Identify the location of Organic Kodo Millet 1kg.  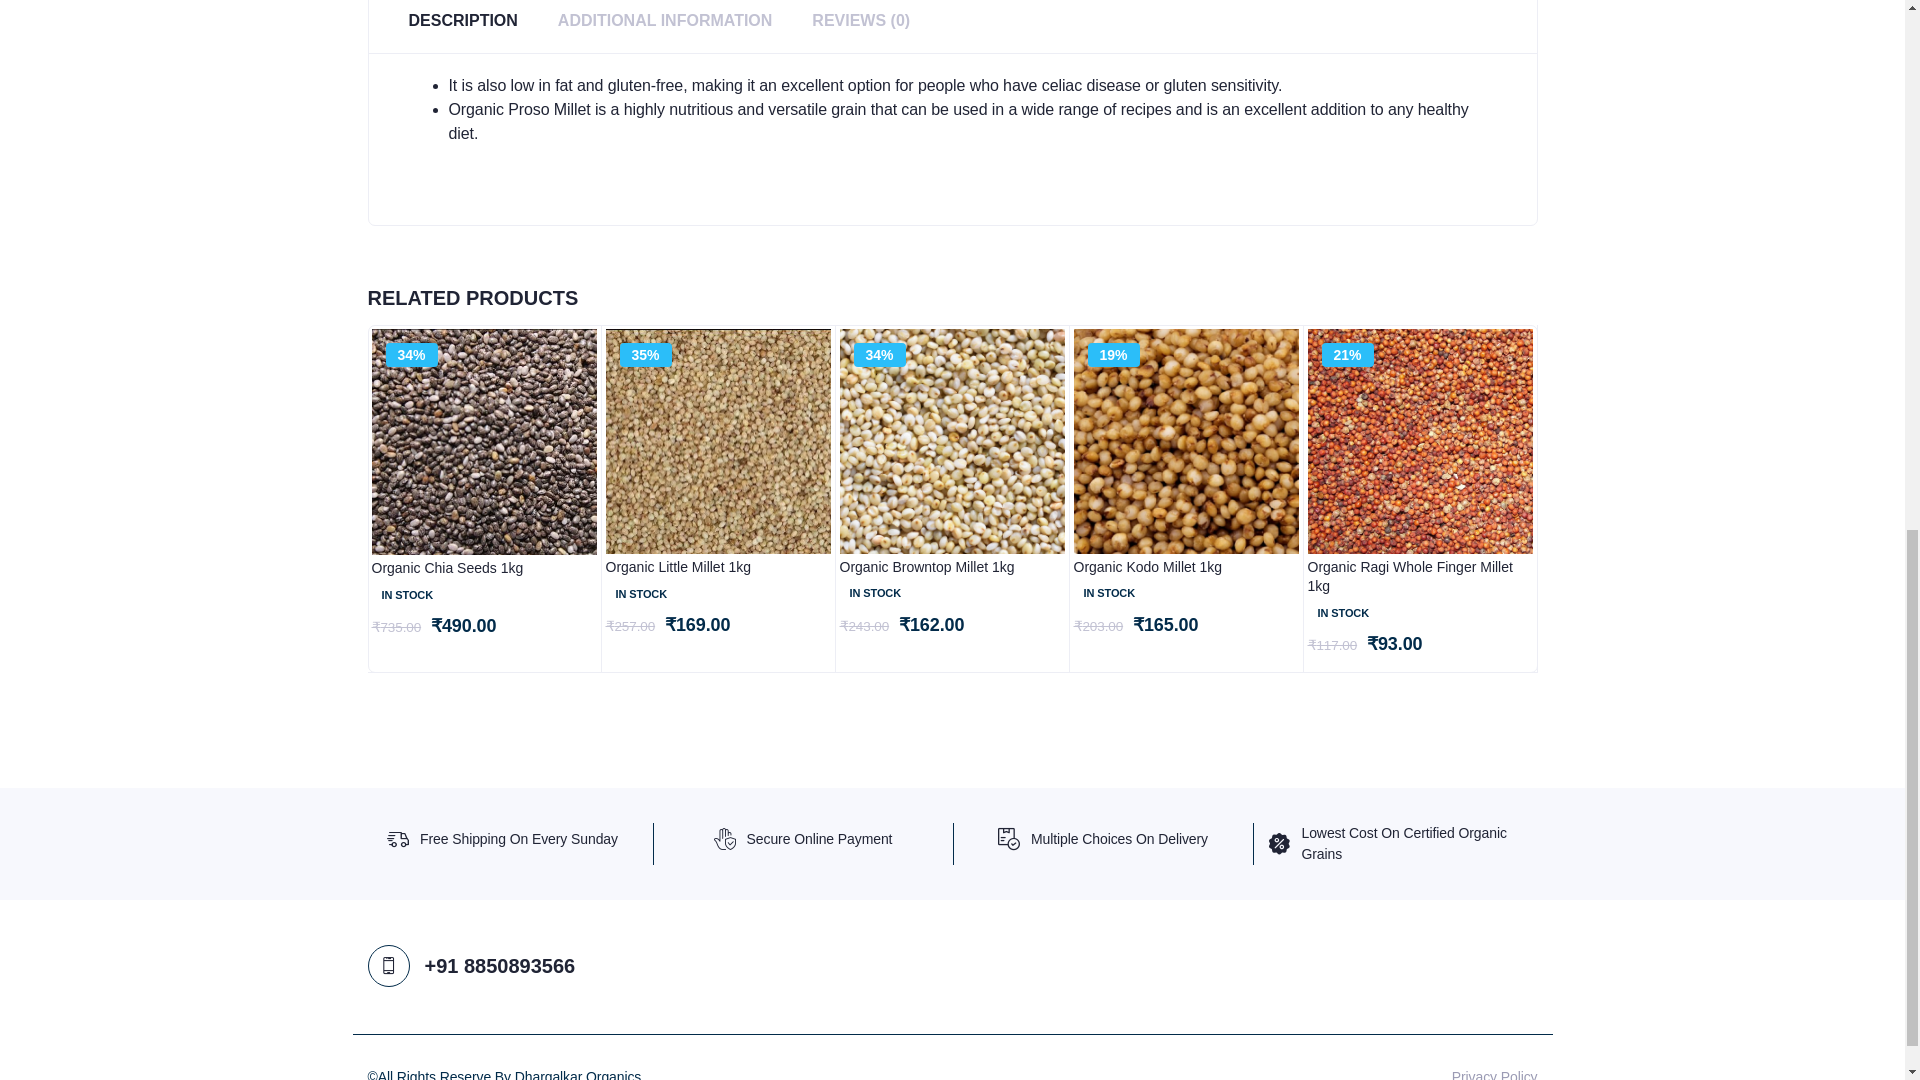
(1186, 568).